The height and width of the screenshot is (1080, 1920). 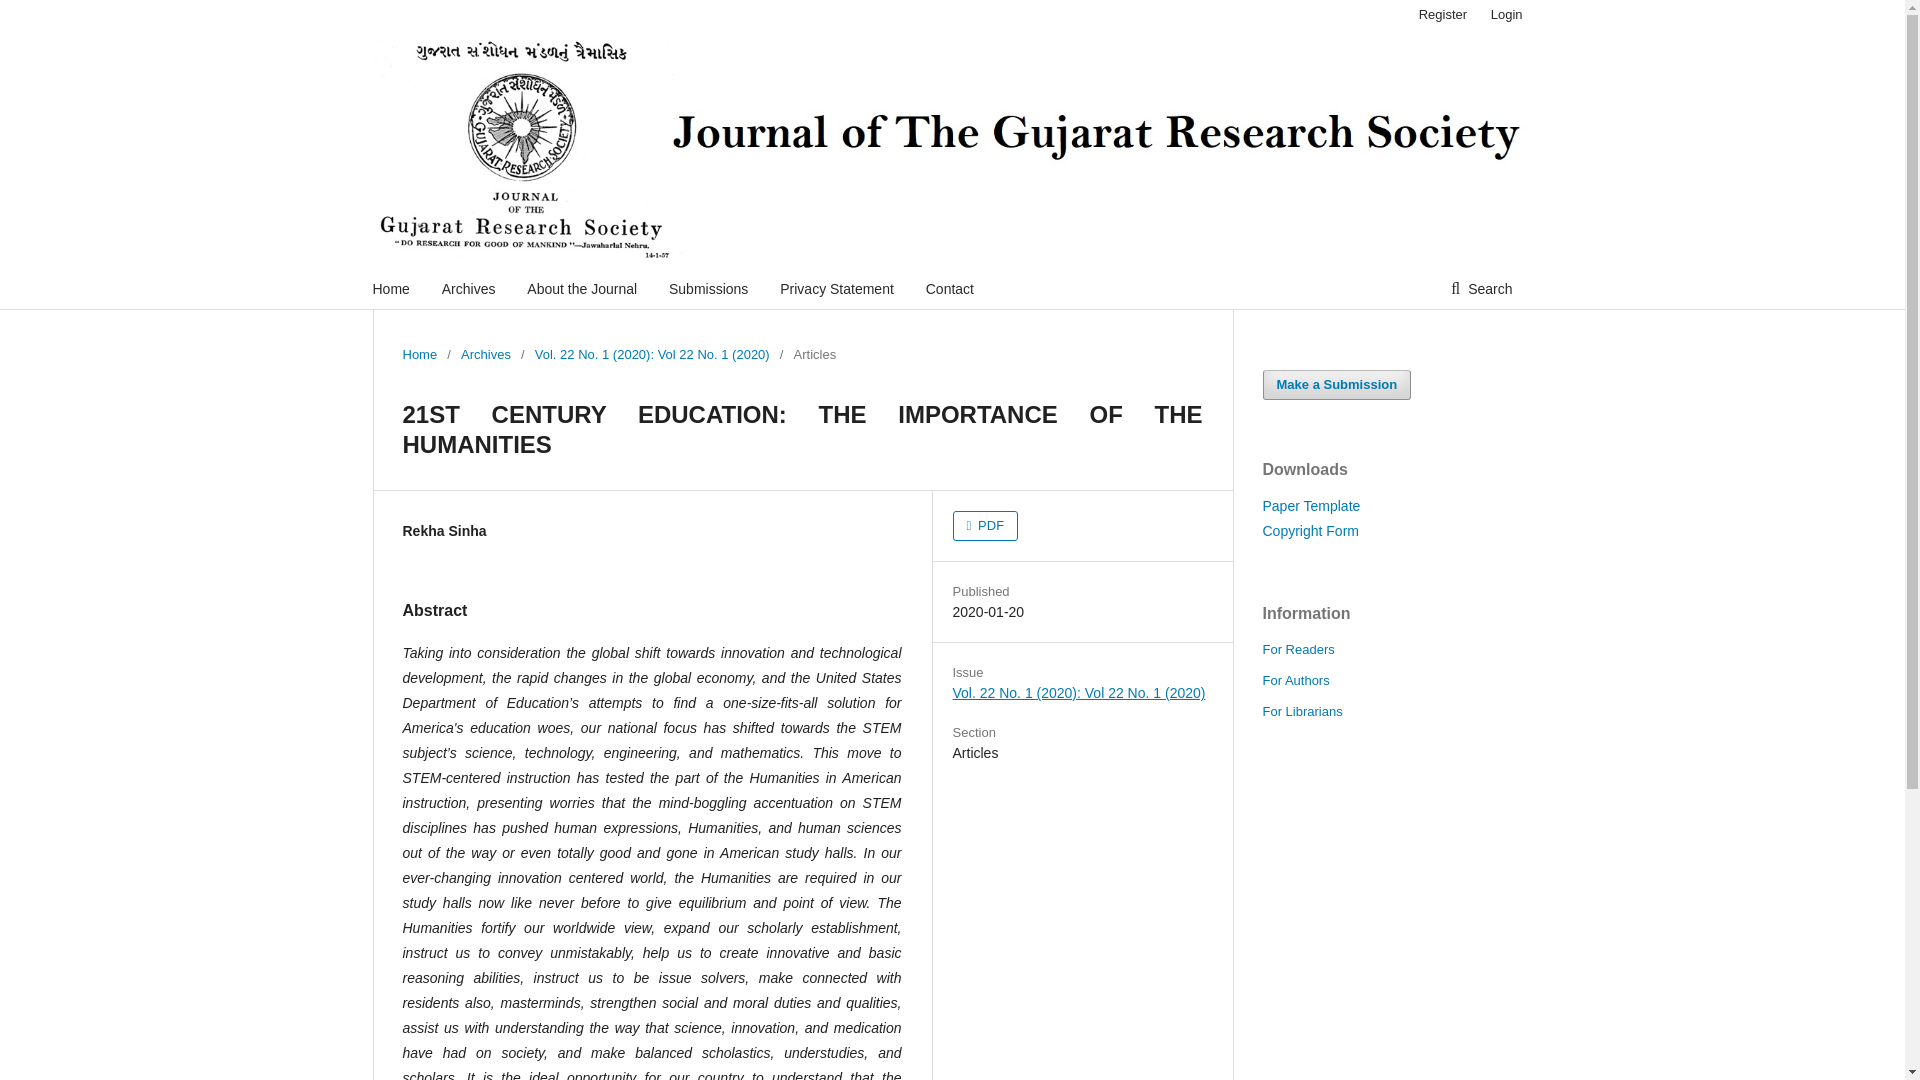 What do you see at coordinates (1298, 648) in the screenshot?
I see `For Readers` at bounding box center [1298, 648].